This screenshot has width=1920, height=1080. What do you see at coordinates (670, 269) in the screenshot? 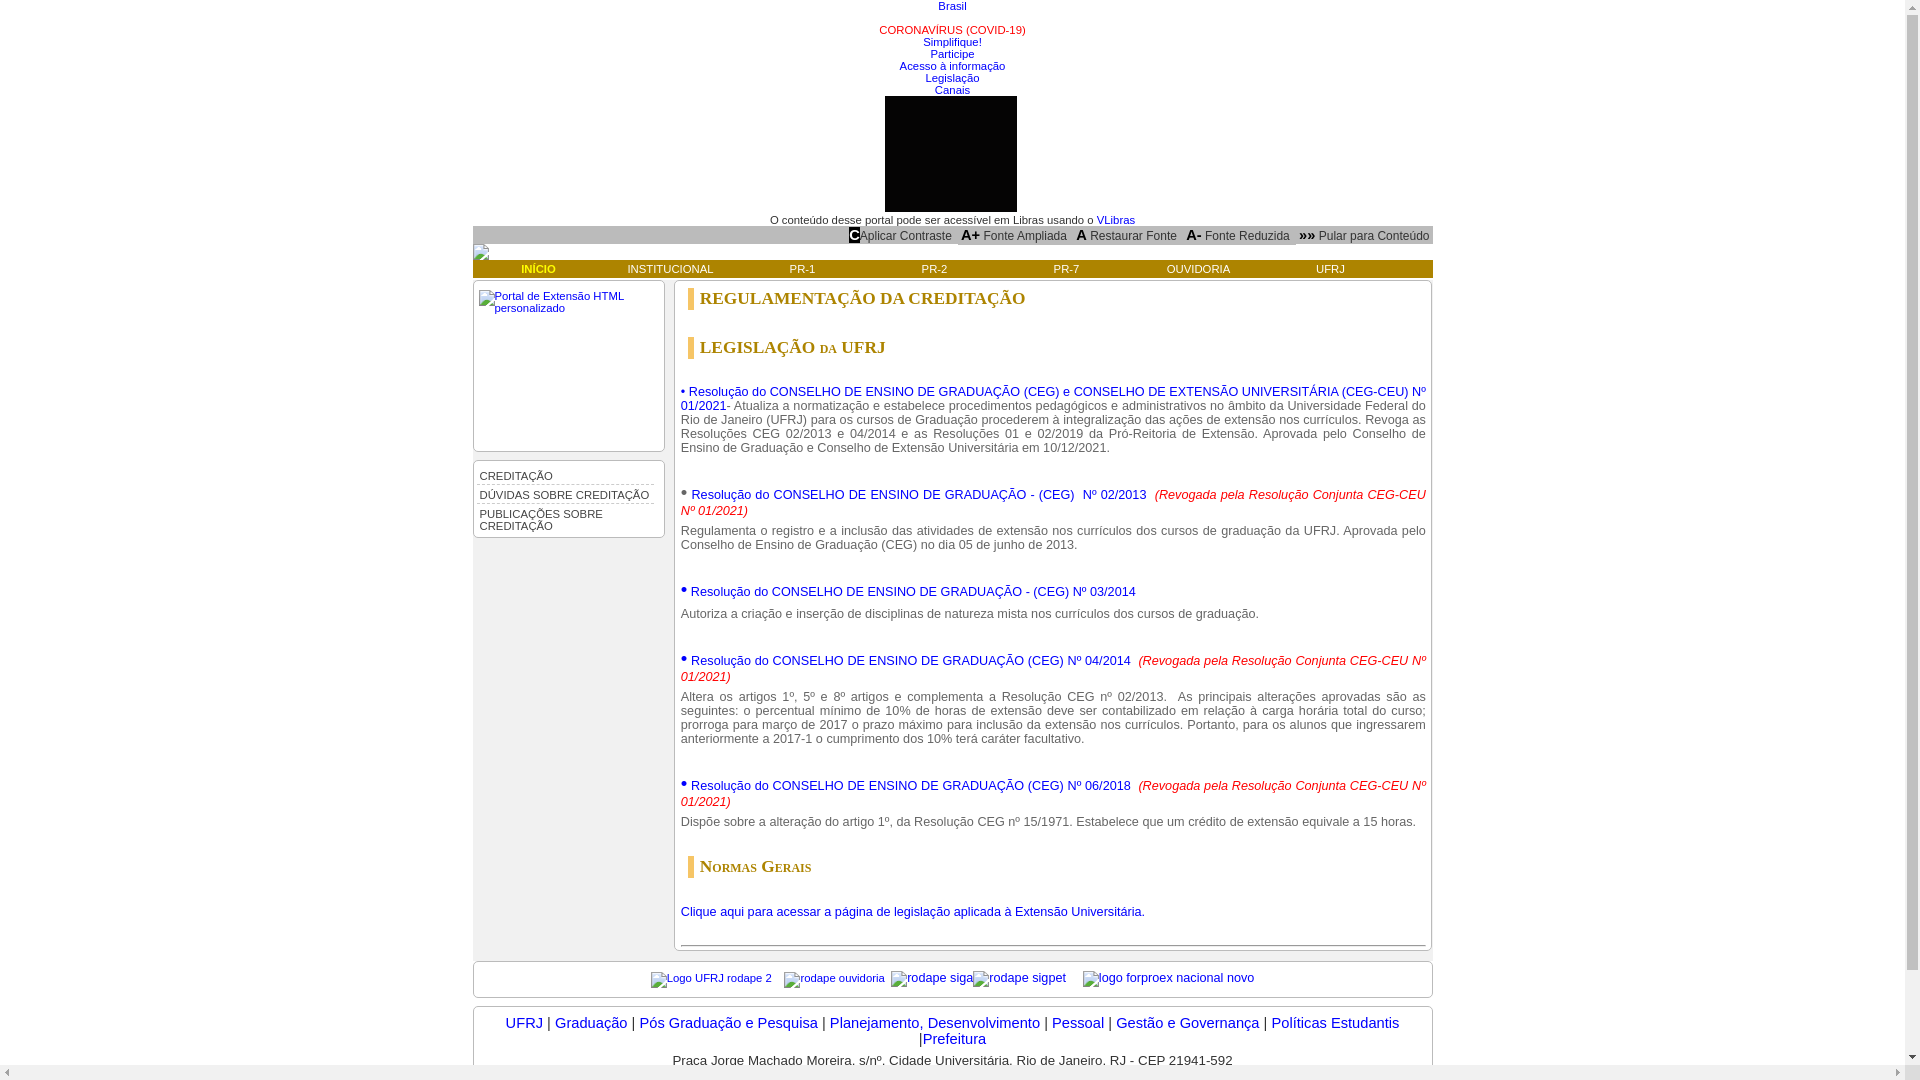
I see `INSTITUCIONAL` at bounding box center [670, 269].